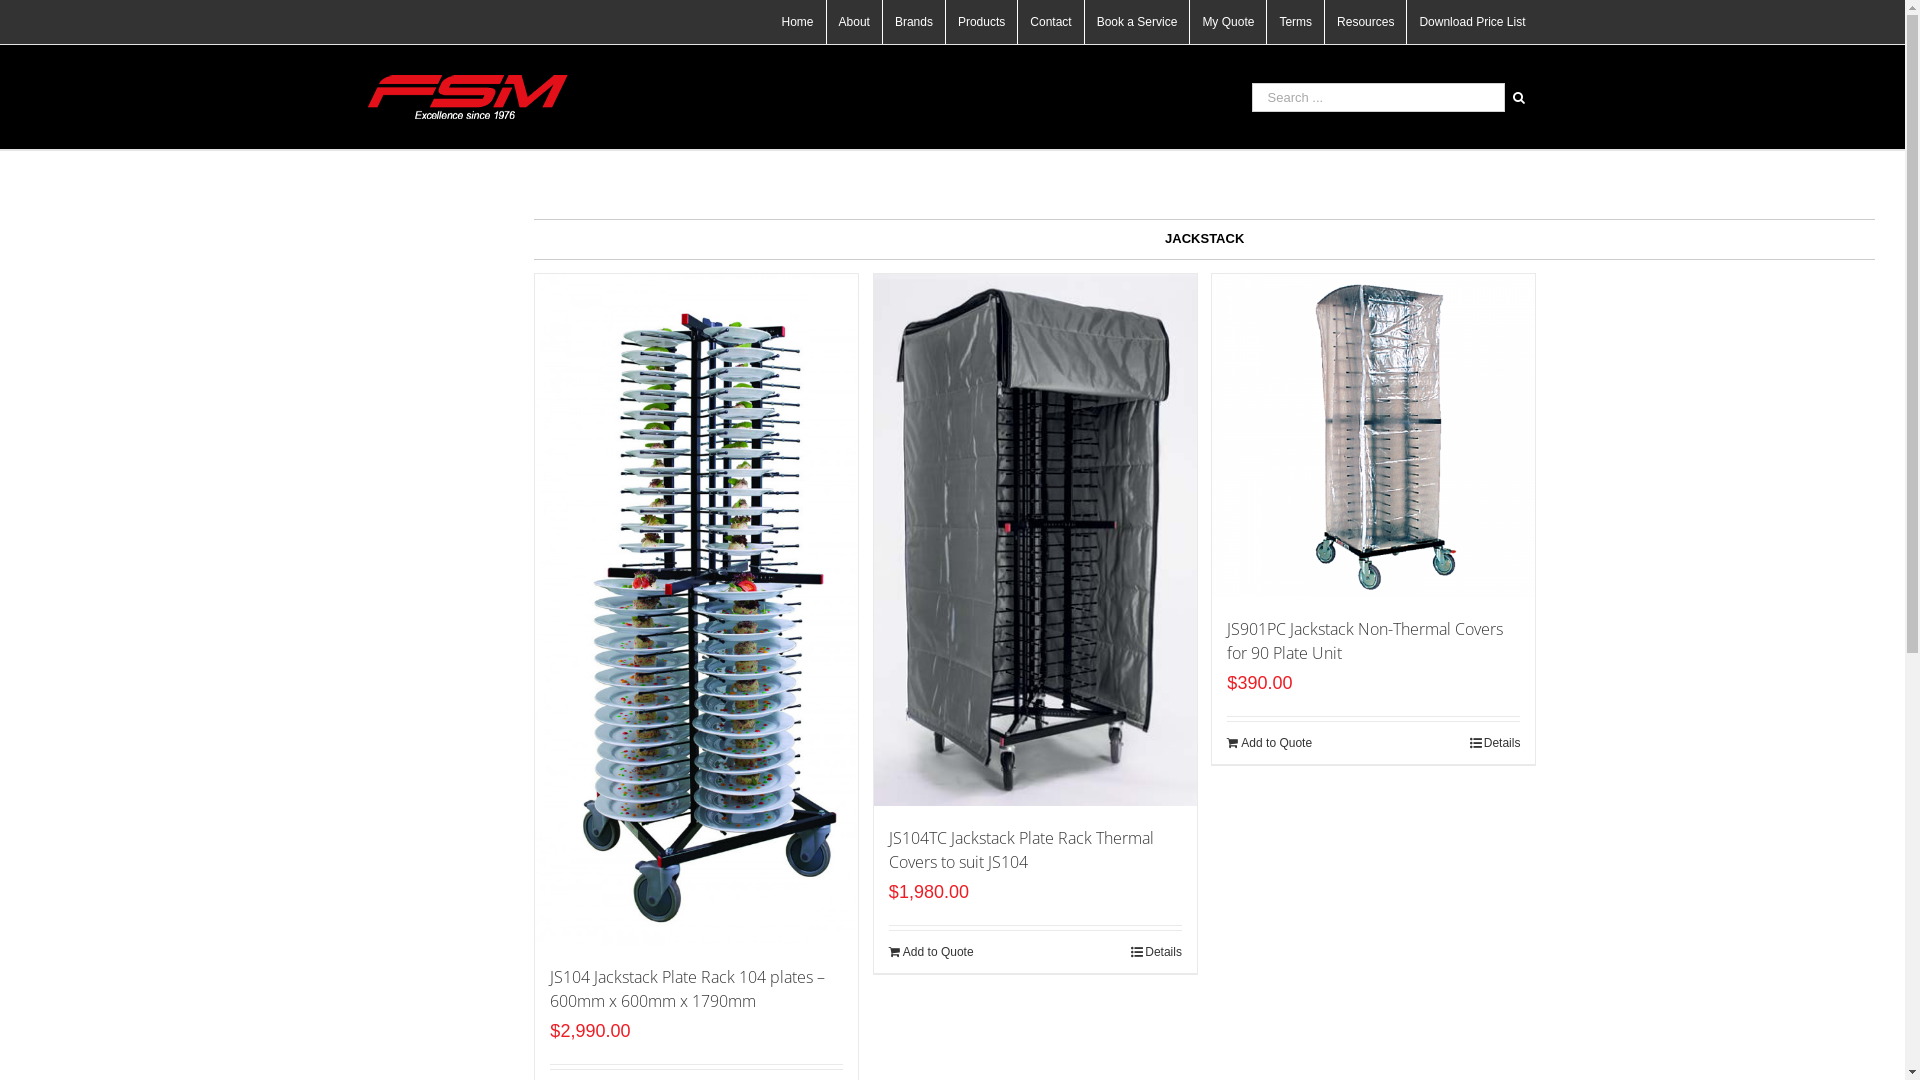  Describe the element at coordinates (854, 22) in the screenshot. I see `About` at that location.